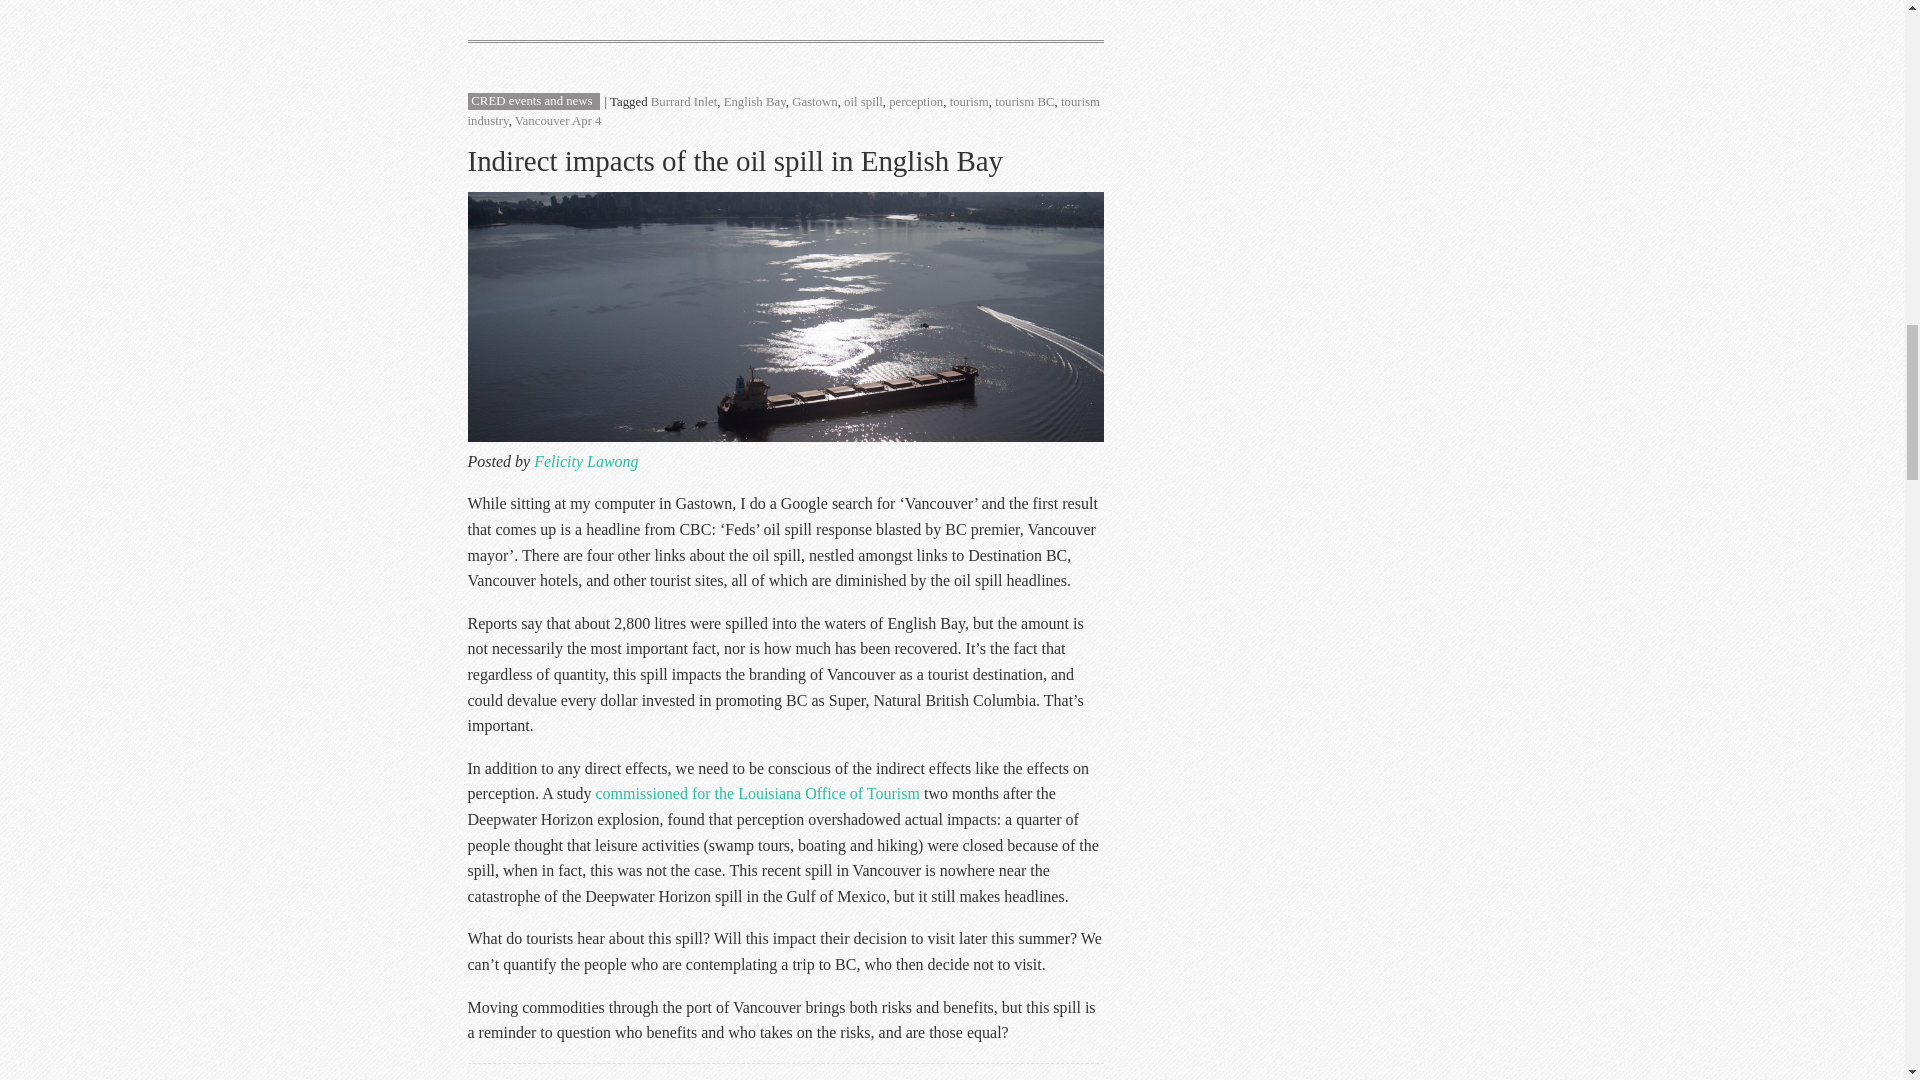 This screenshot has width=1920, height=1080. I want to click on View all posts in CRED events and news, so click(530, 102).